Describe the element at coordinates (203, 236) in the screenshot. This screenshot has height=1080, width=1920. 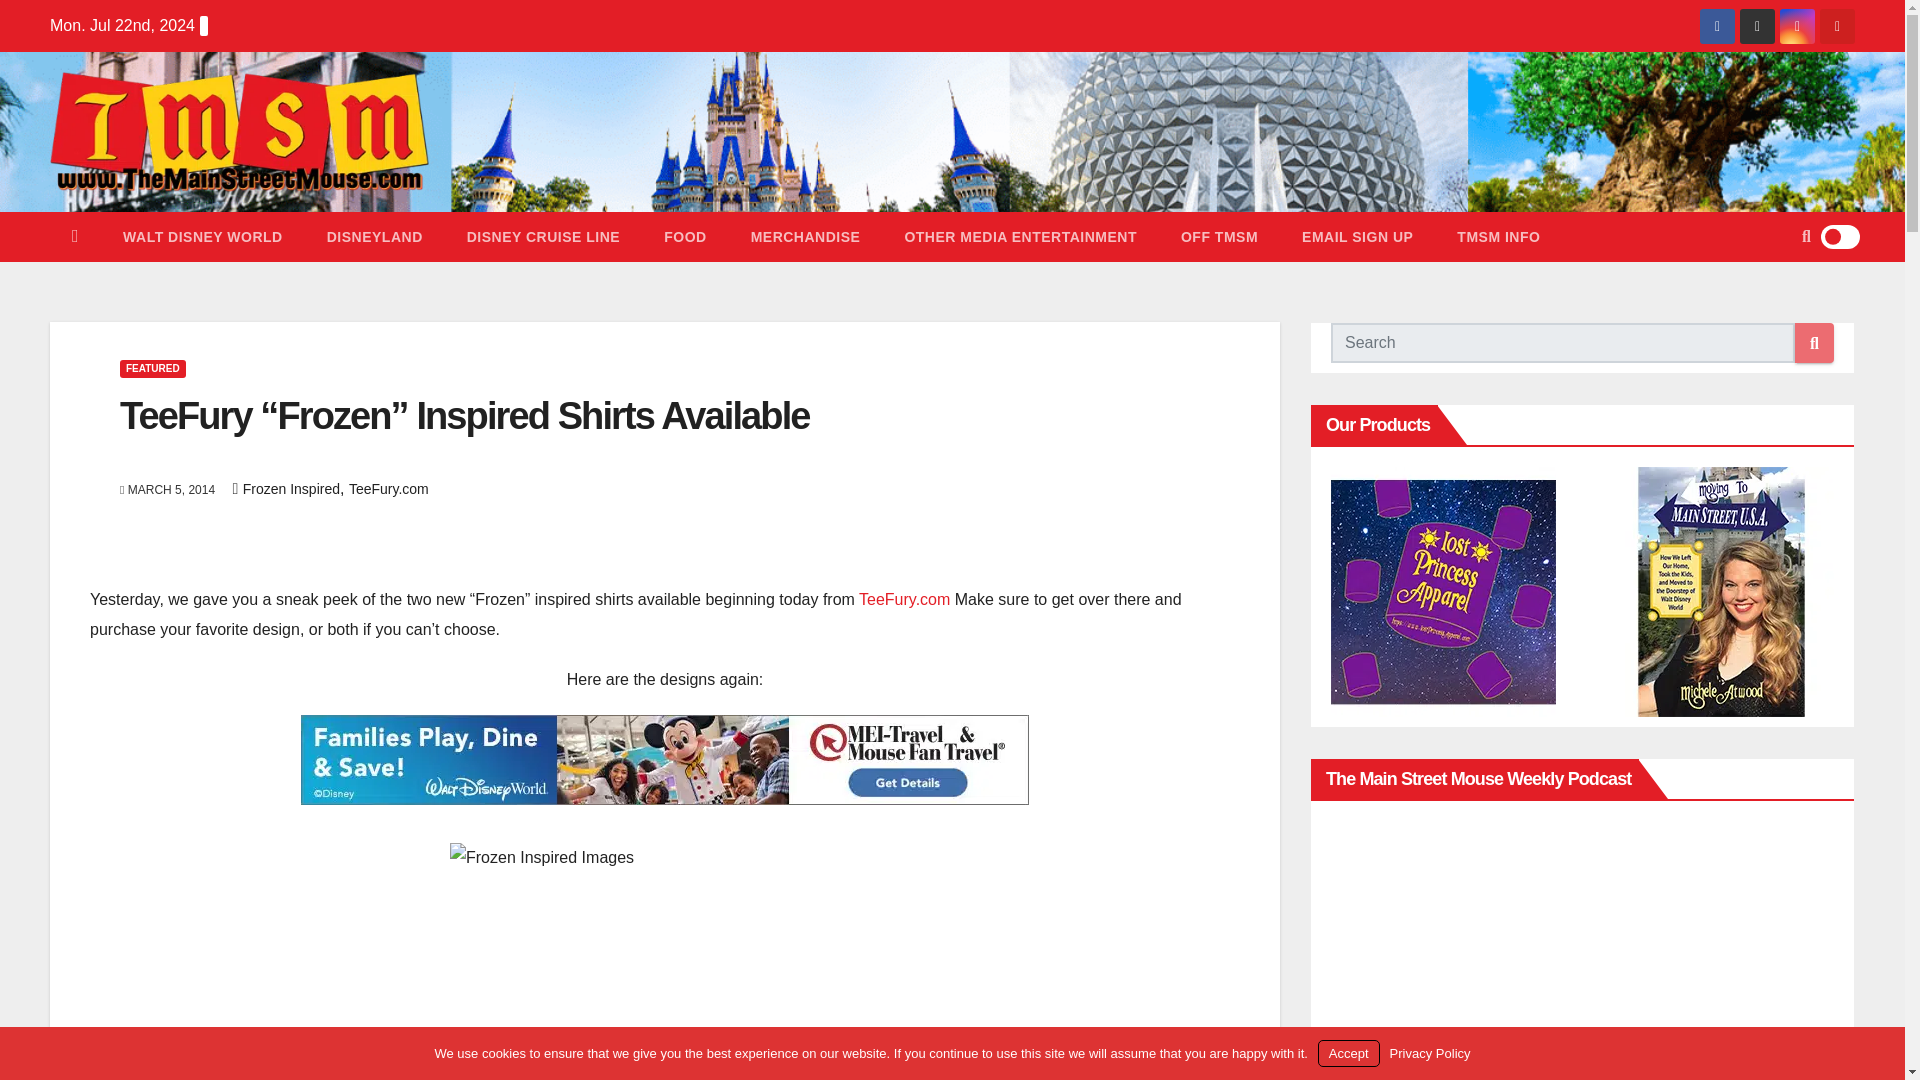
I see `Walt Disney World` at that location.